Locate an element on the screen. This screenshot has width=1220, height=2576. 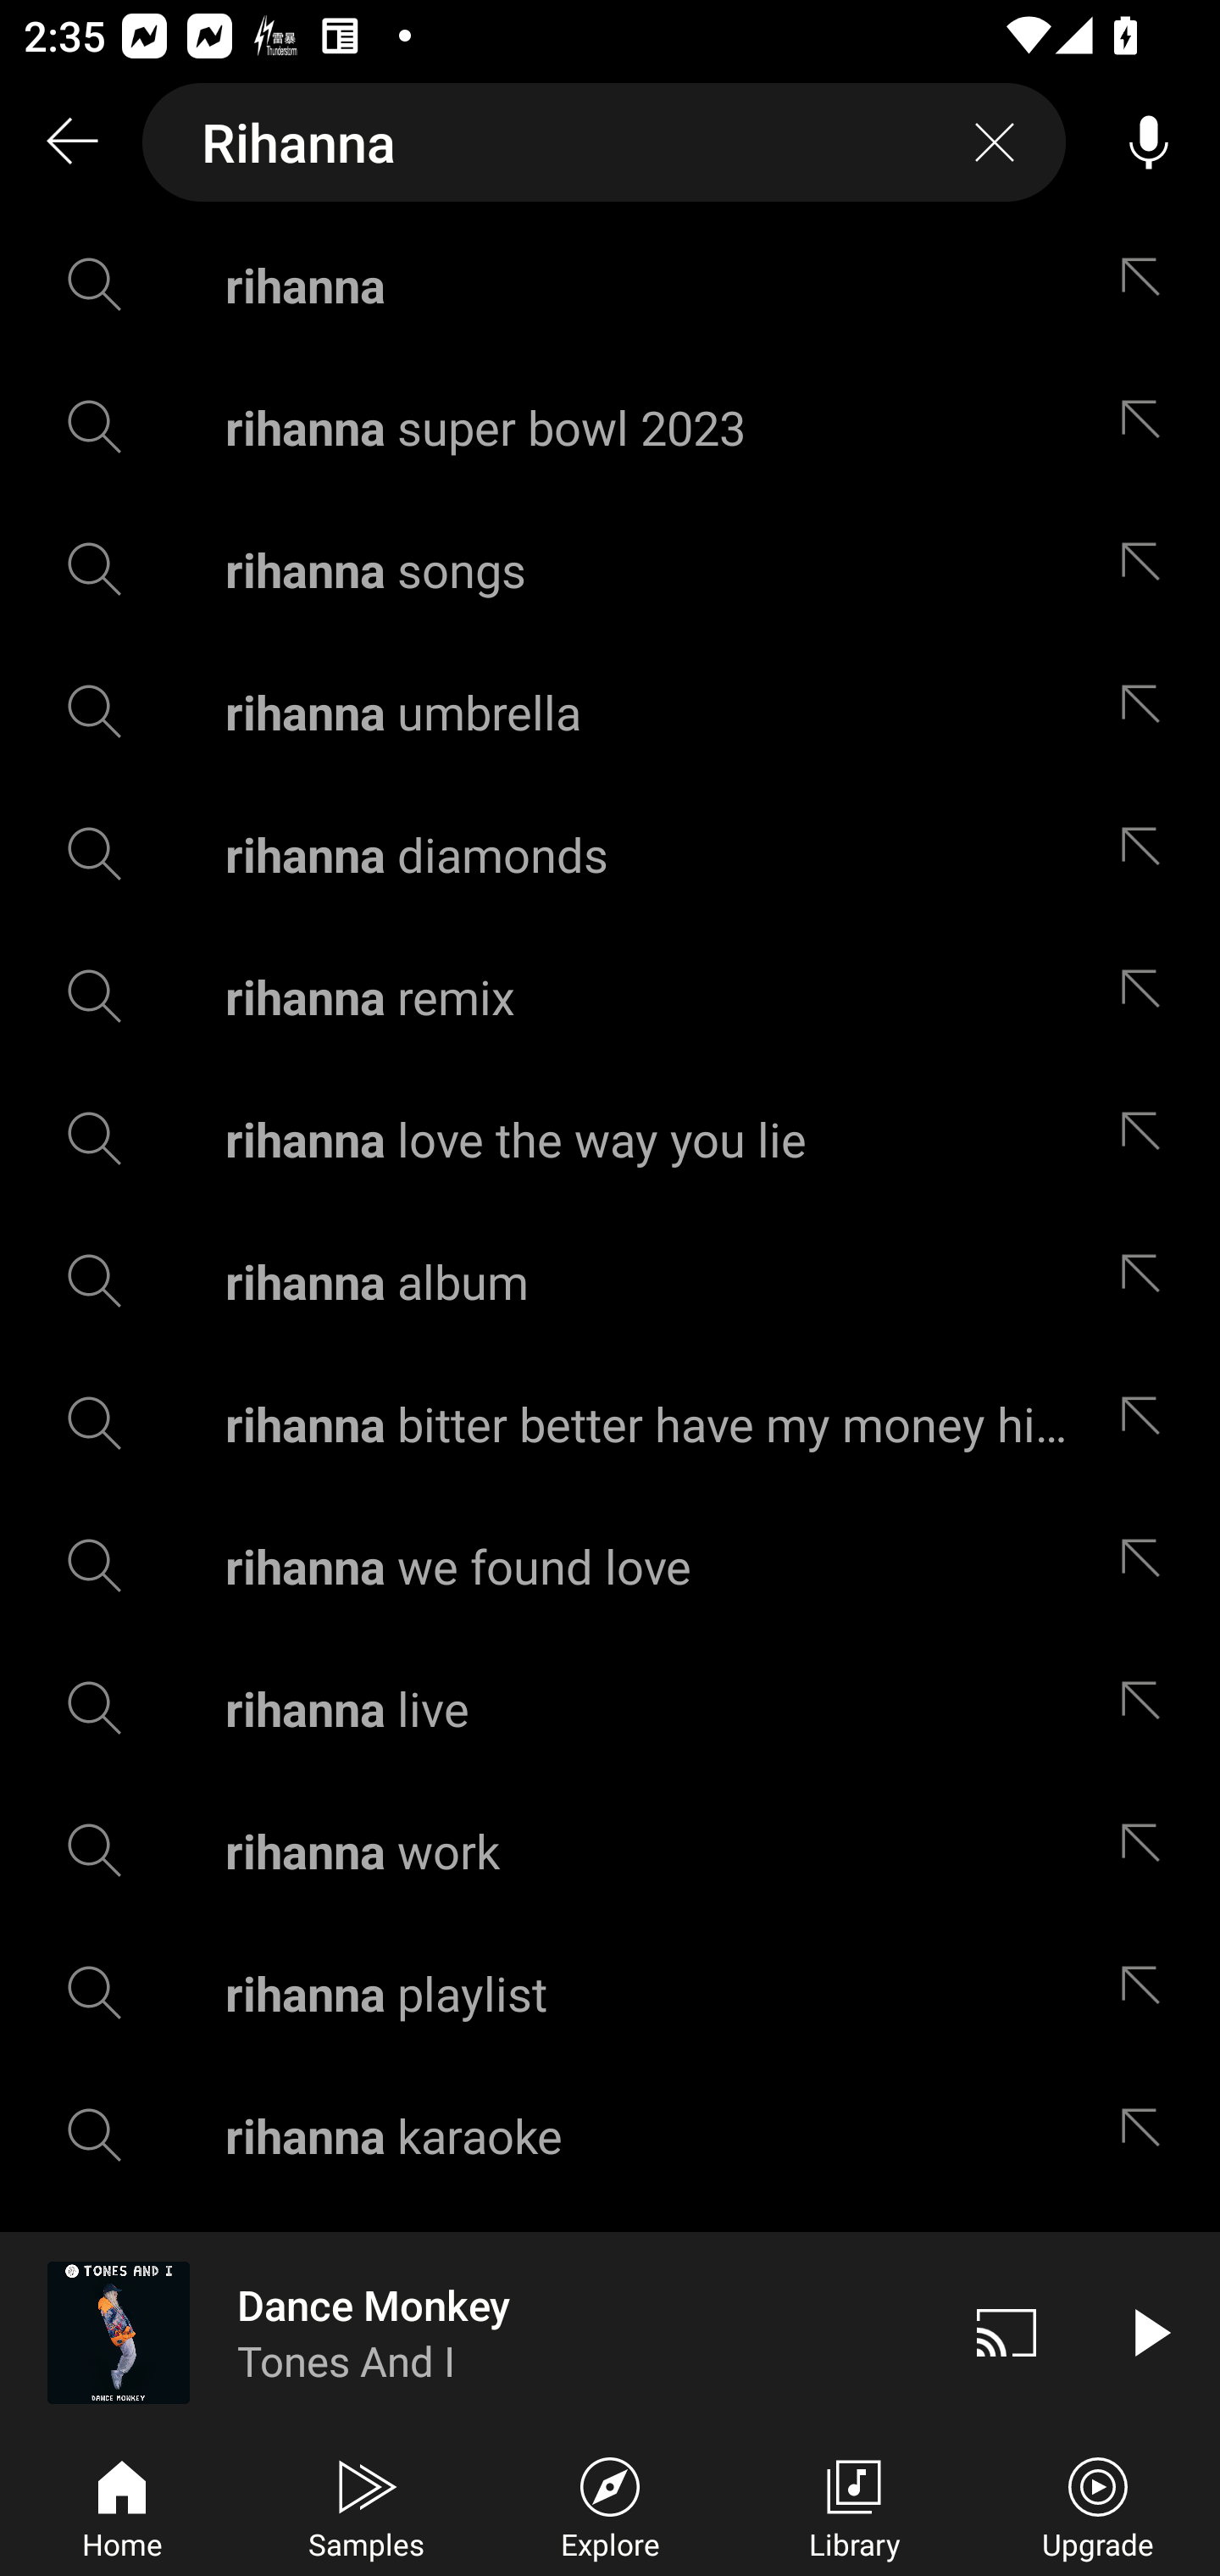
Edit suggestion rihanna umbrella is located at coordinates (1148, 712).